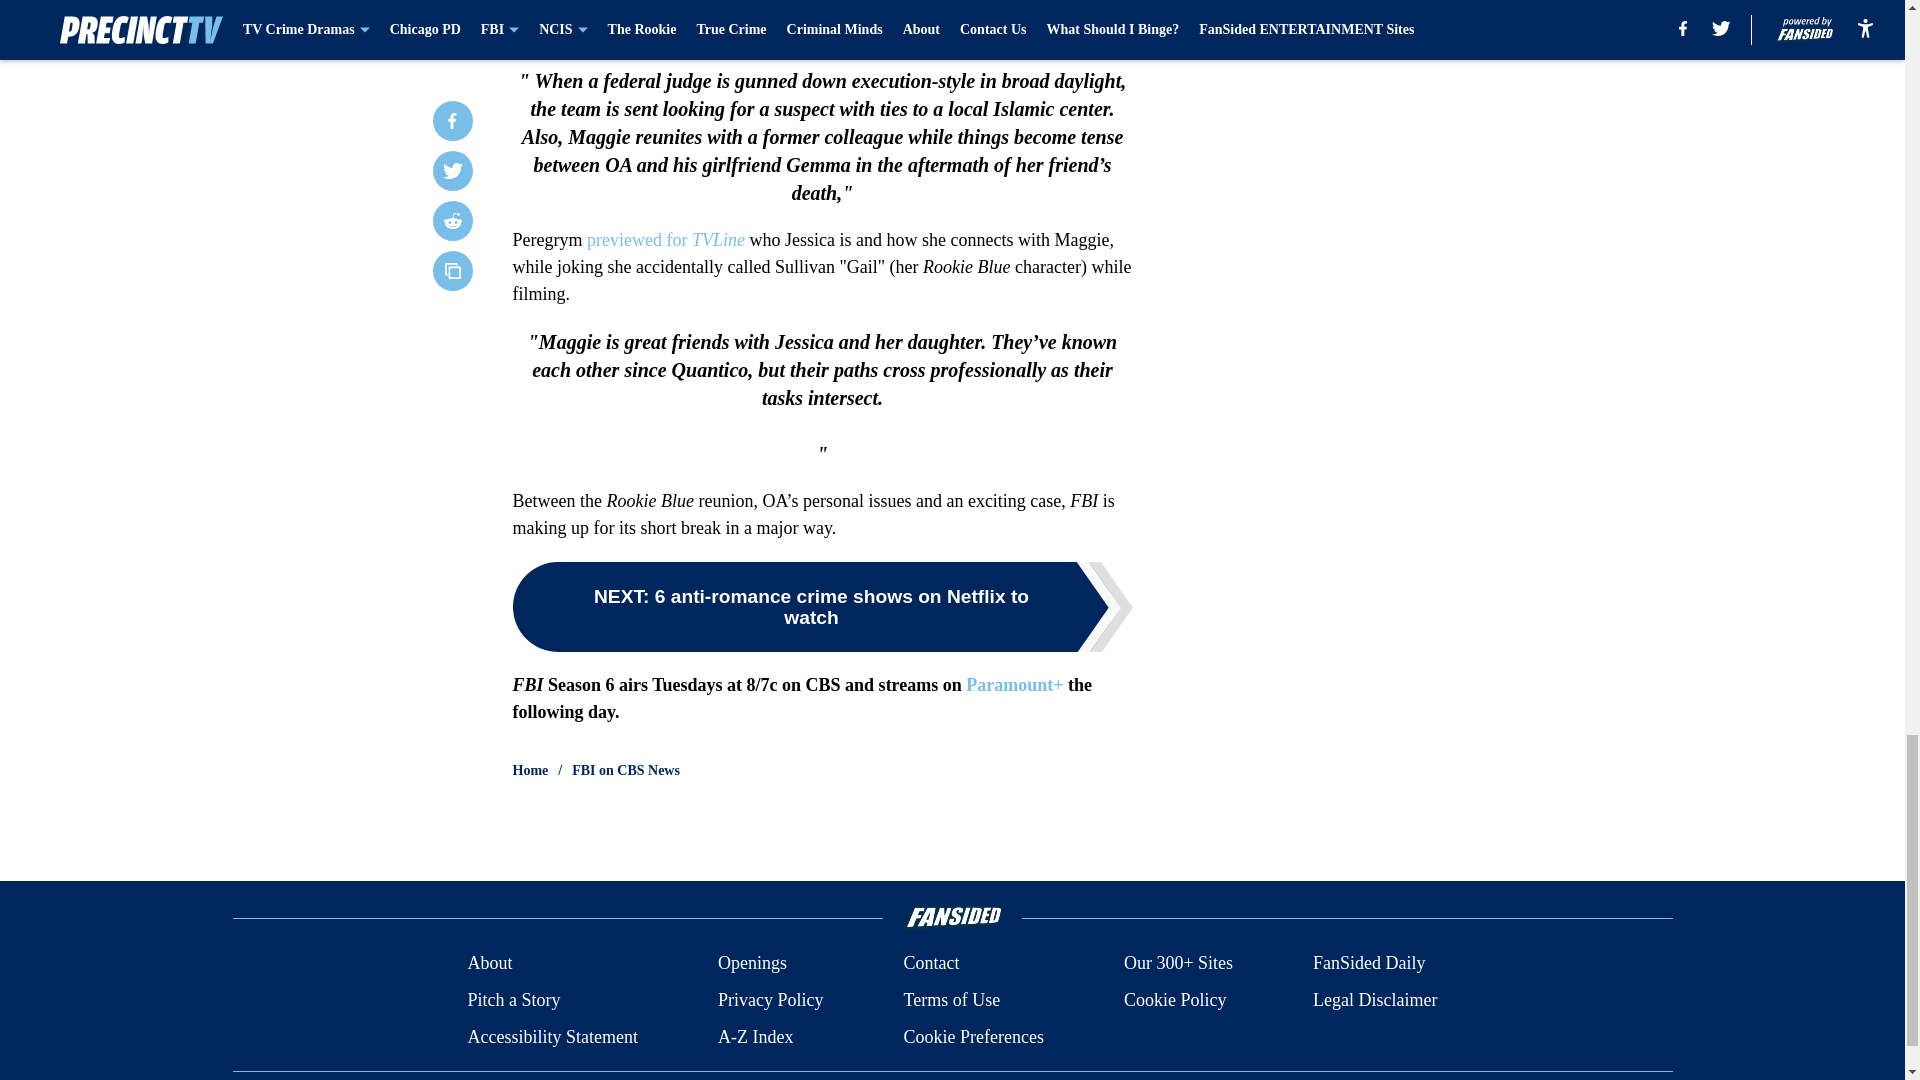  What do you see at coordinates (822, 606) in the screenshot?
I see `NEXT: 6 anti-romance crime shows on Netflix to watch` at bounding box center [822, 606].